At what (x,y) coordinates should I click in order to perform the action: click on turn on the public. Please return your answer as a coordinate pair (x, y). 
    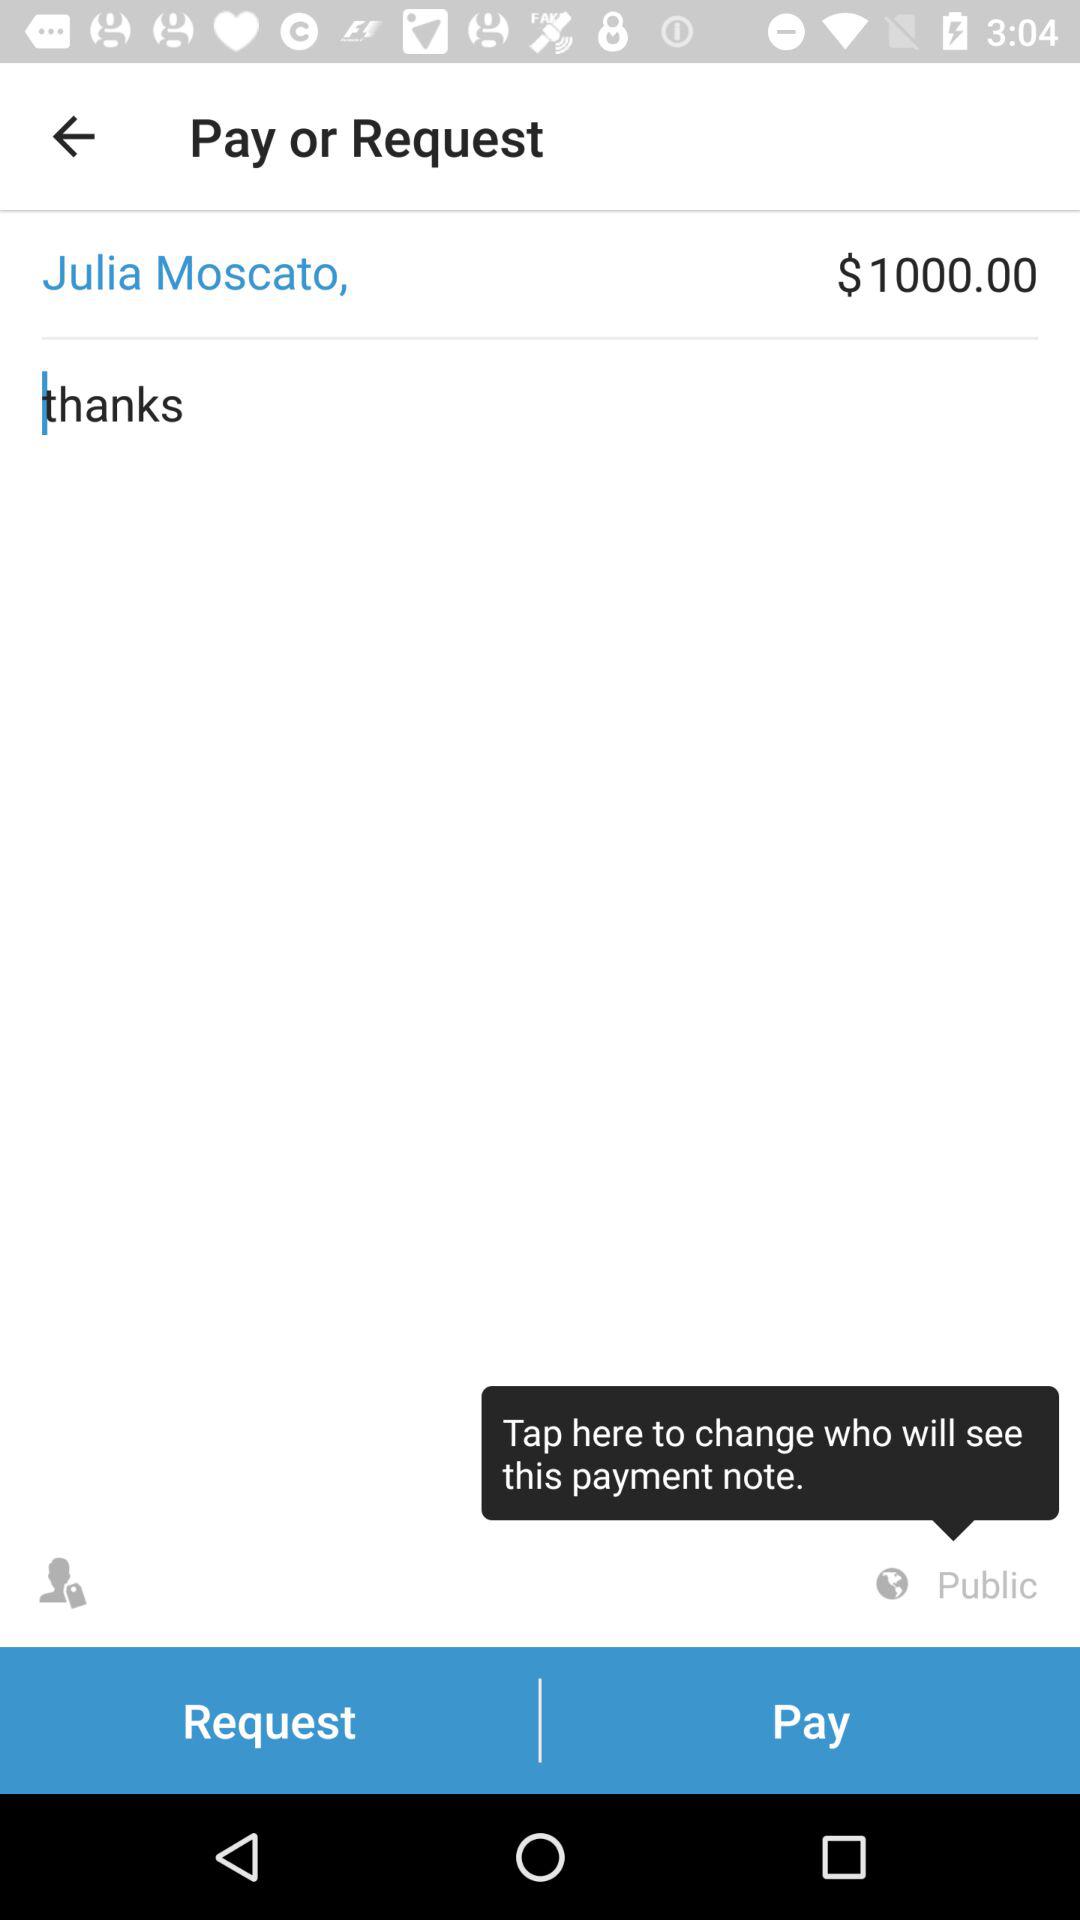
    Looking at the image, I should click on (953, 1584).